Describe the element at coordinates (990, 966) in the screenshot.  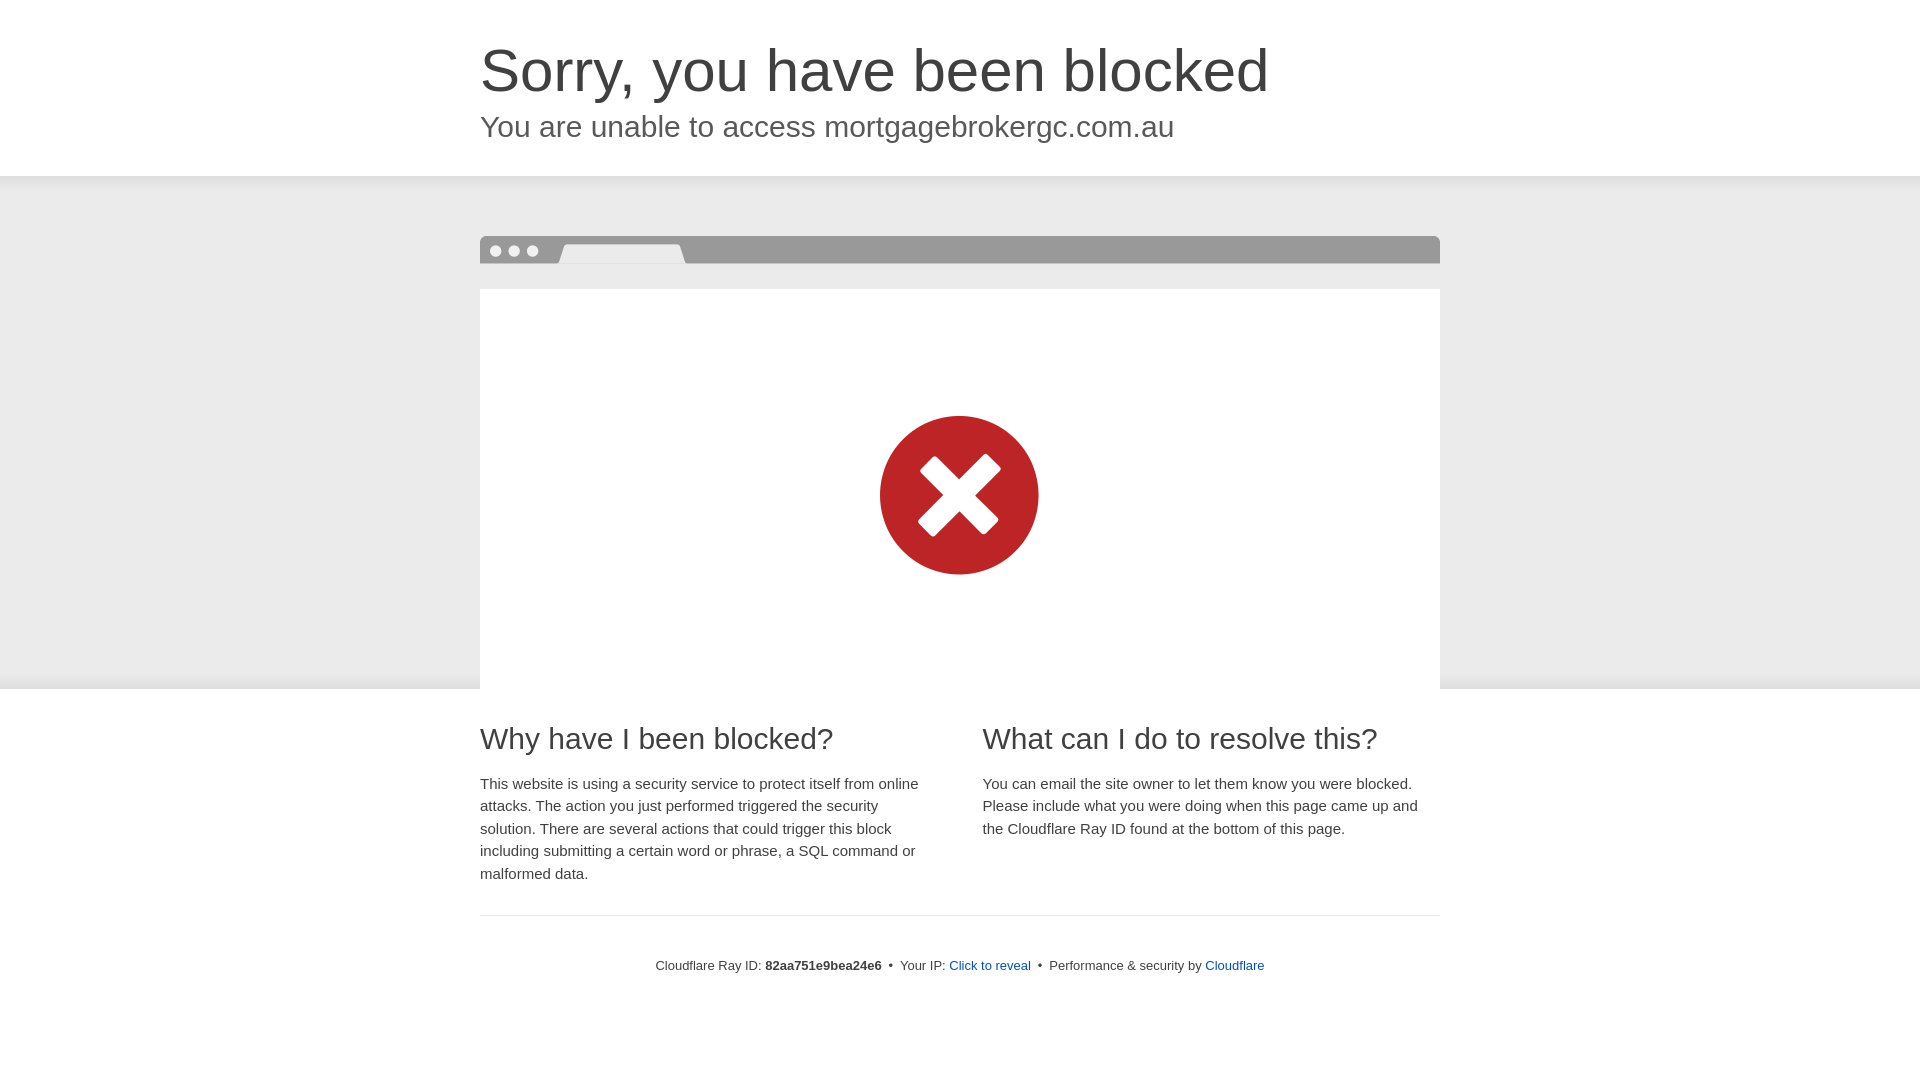
I see `Click to reveal` at that location.